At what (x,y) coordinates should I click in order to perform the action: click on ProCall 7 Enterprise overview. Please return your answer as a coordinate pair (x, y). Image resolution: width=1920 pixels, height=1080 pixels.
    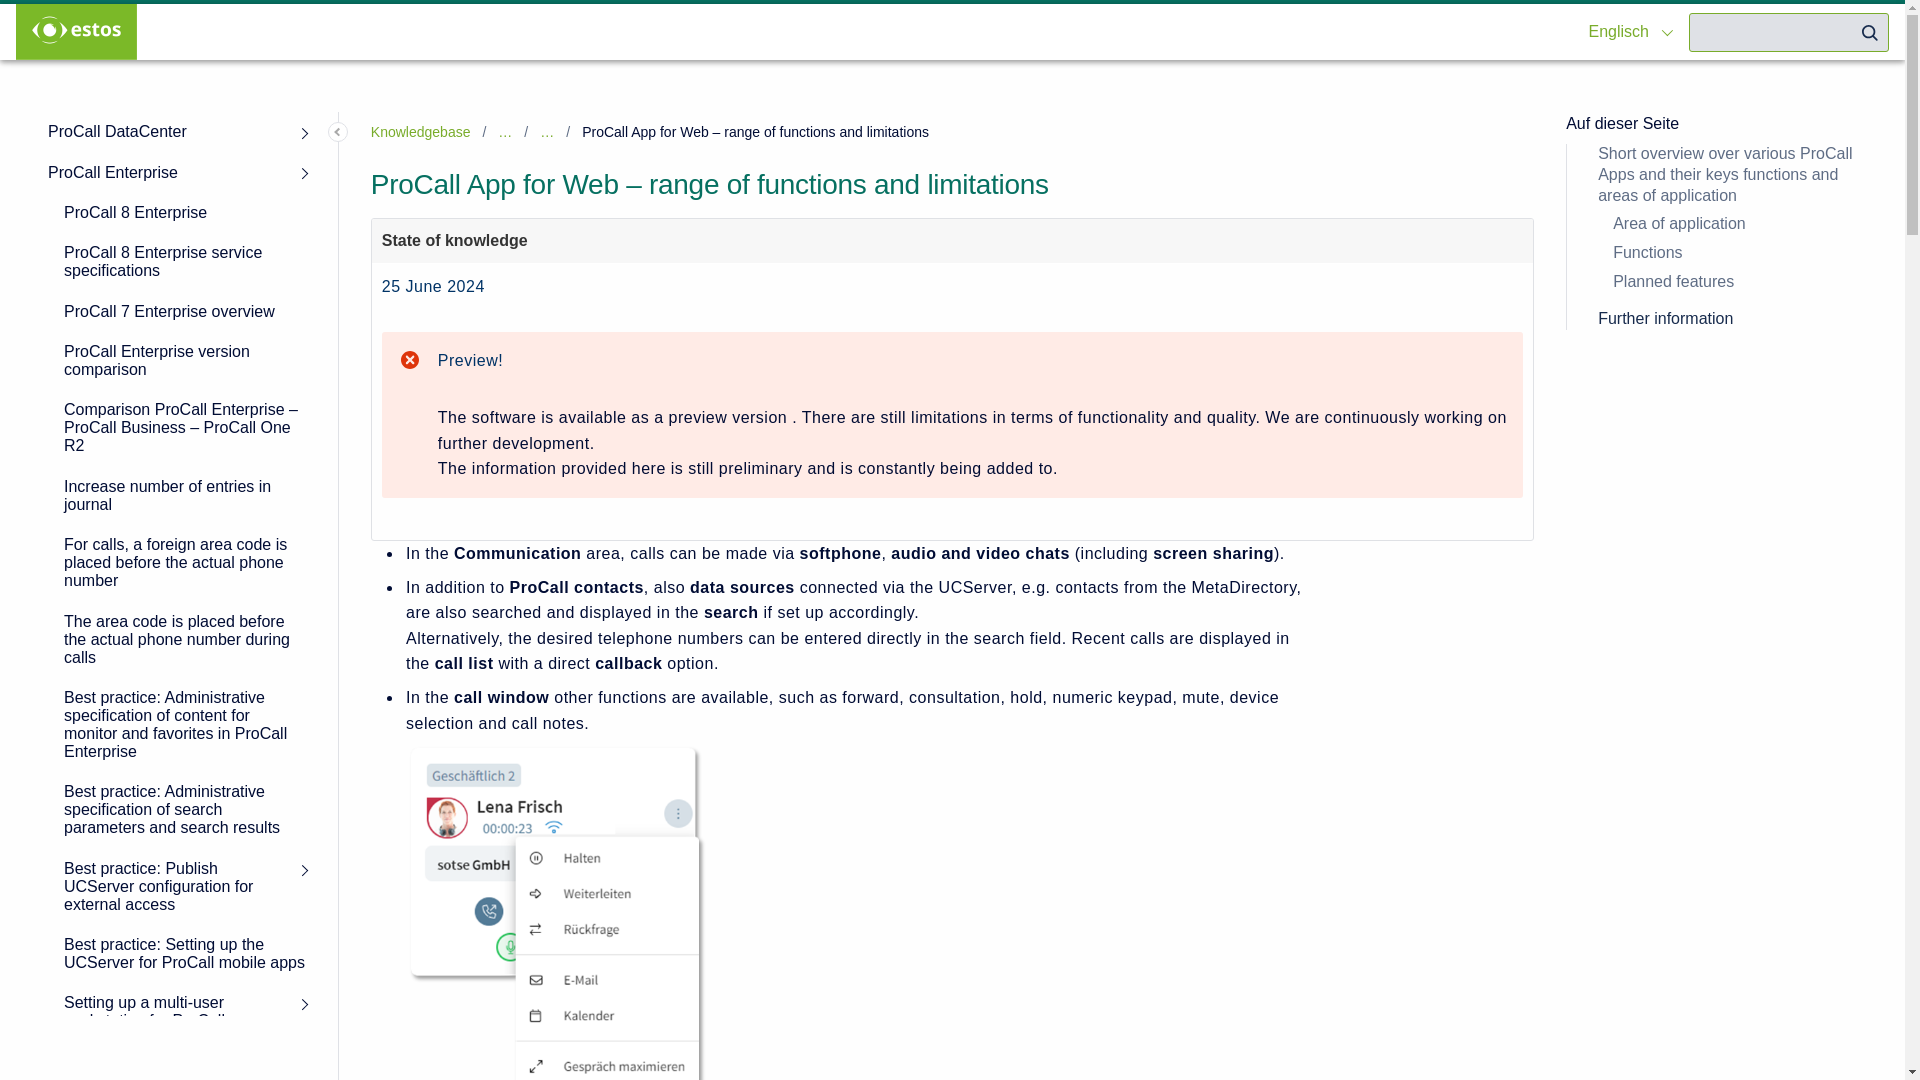
    Looking at the image, I should click on (185, 311).